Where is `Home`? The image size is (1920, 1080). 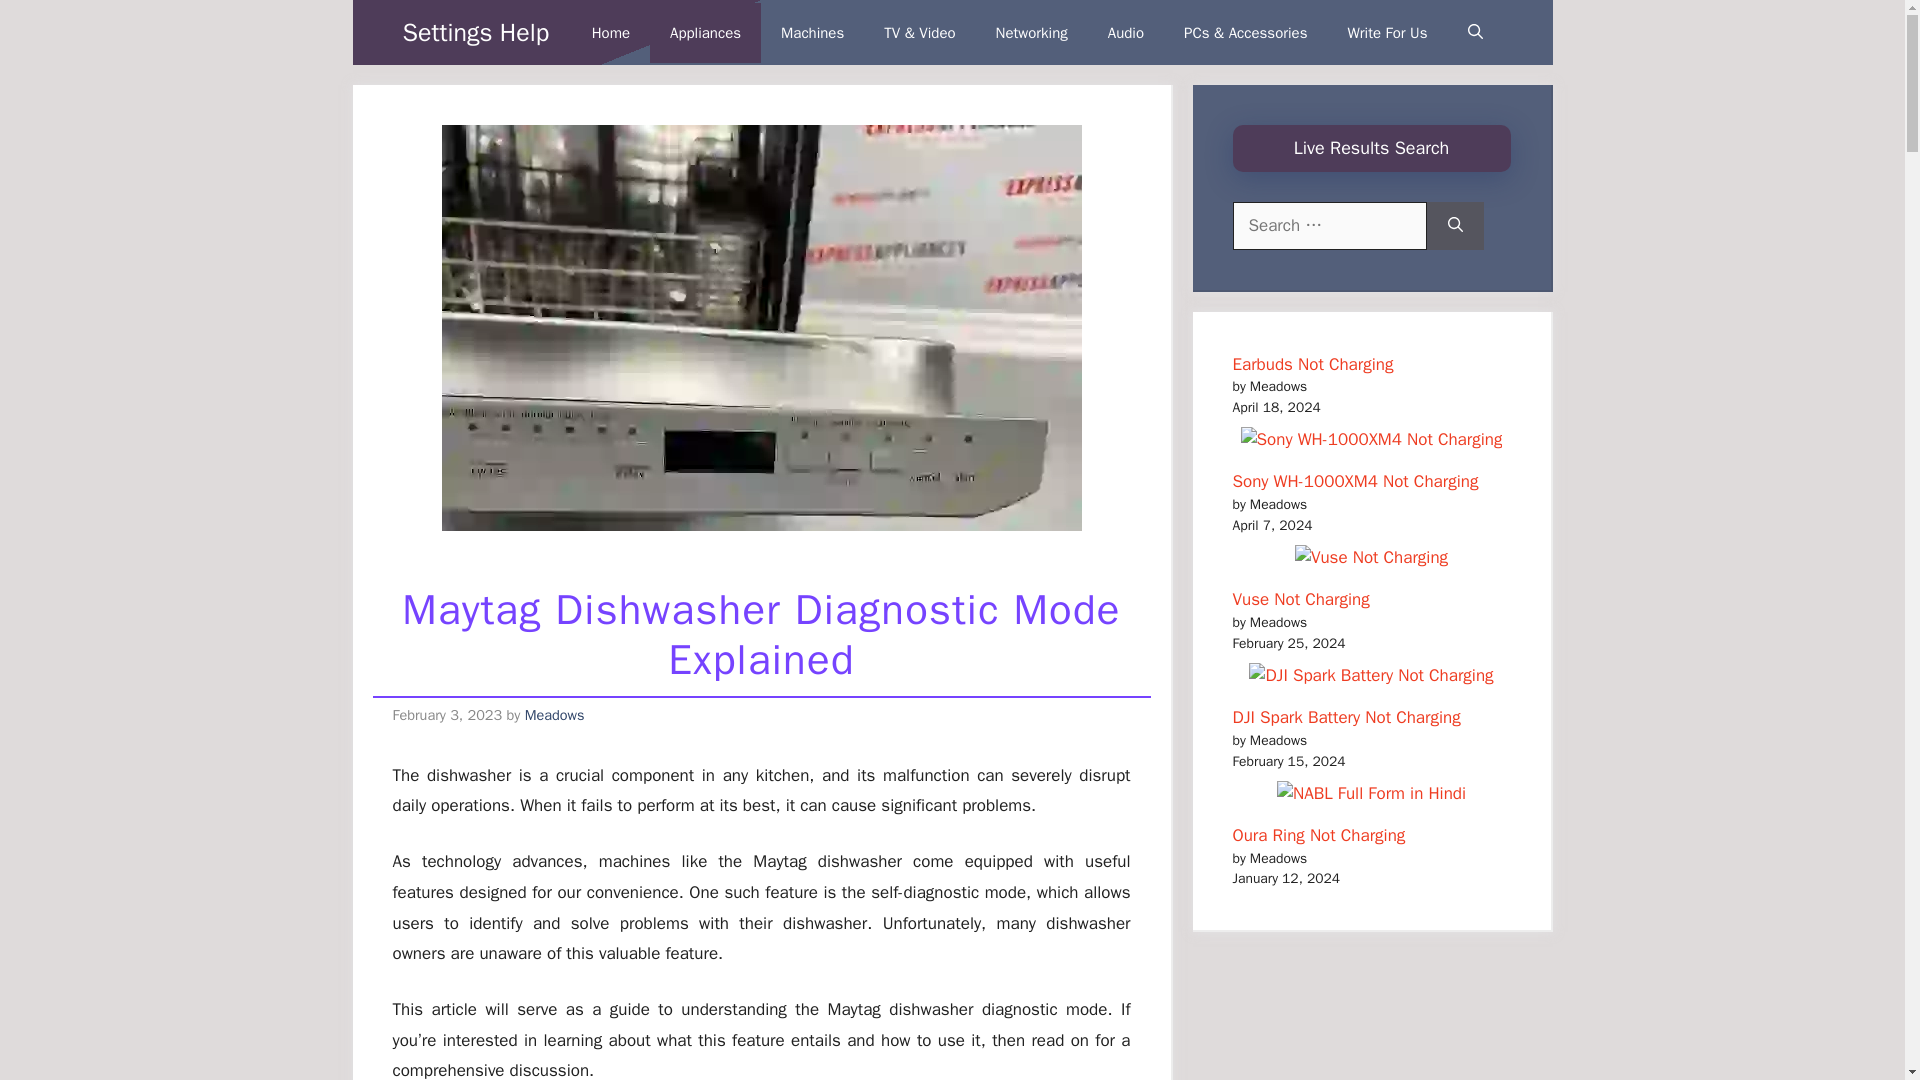
Home is located at coordinates (611, 32).